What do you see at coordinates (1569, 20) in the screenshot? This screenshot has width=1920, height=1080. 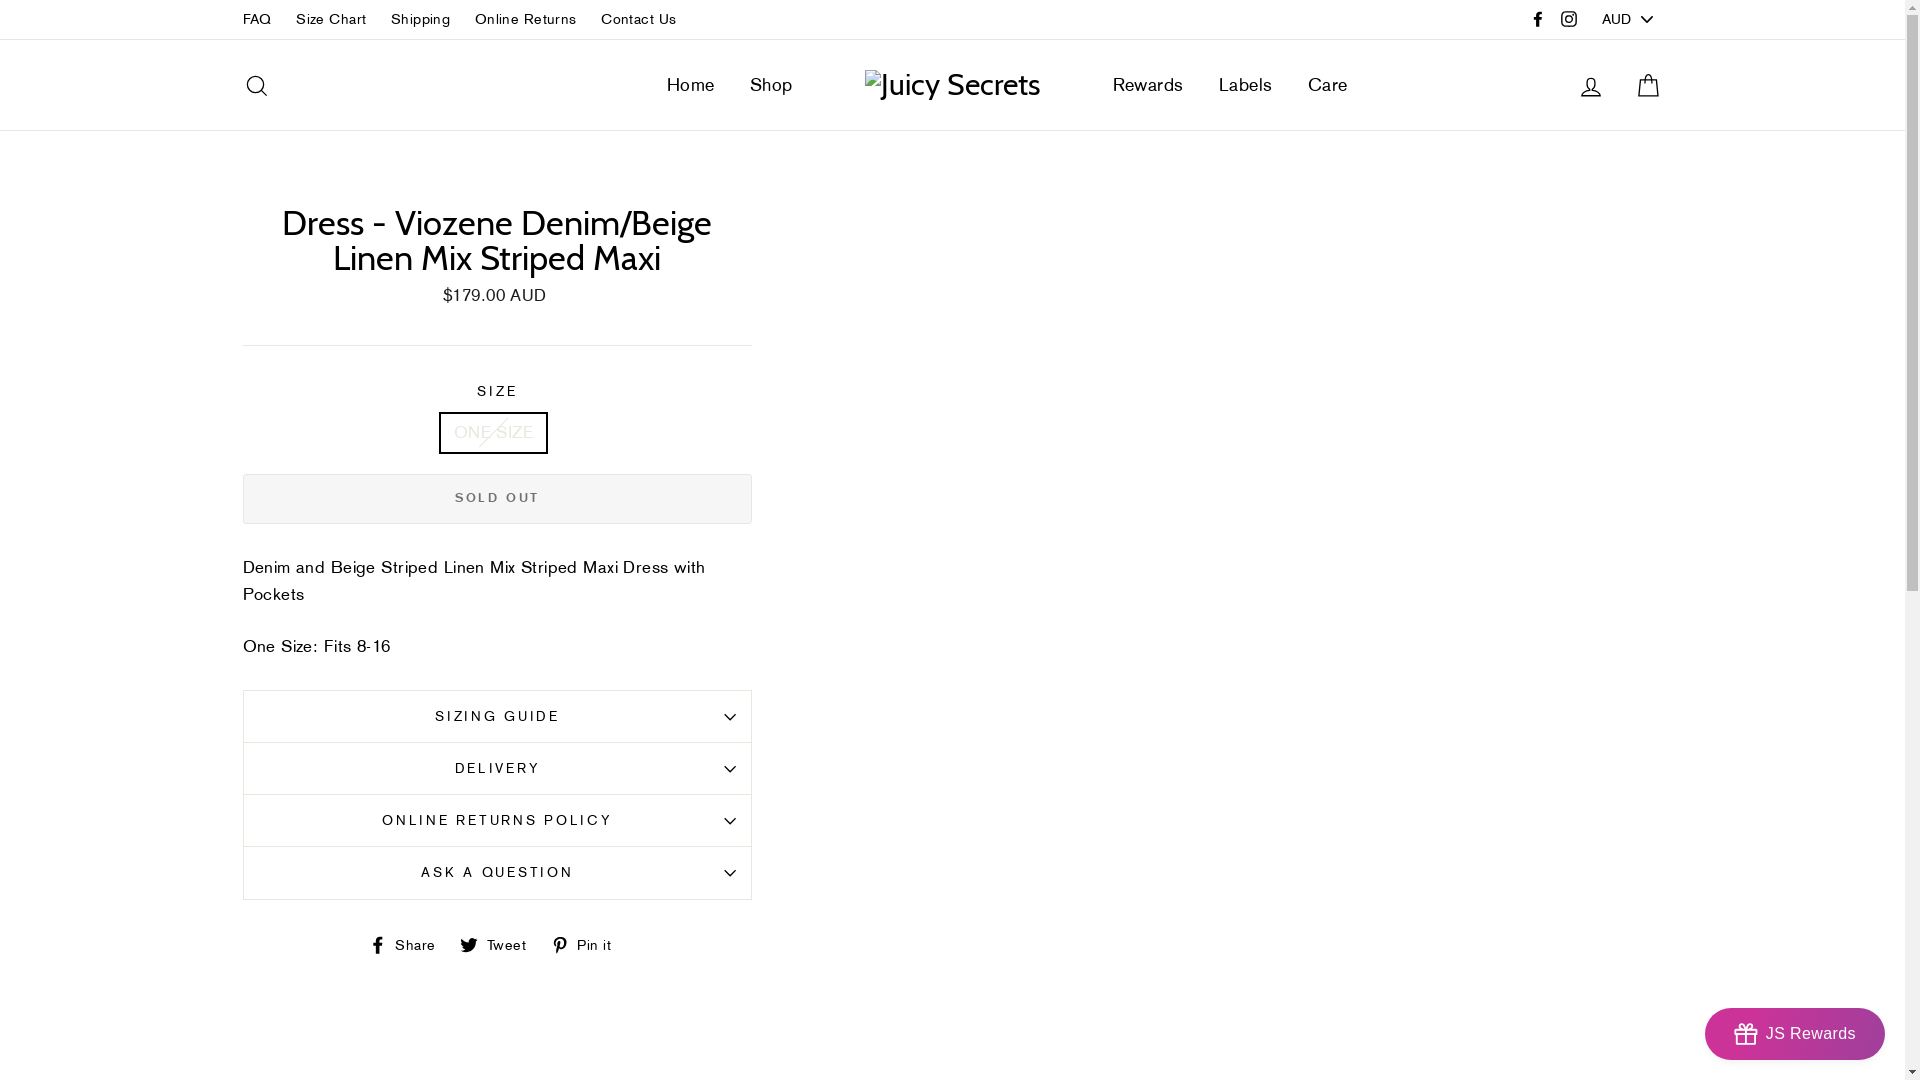 I see `Instagram` at bounding box center [1569, 20].